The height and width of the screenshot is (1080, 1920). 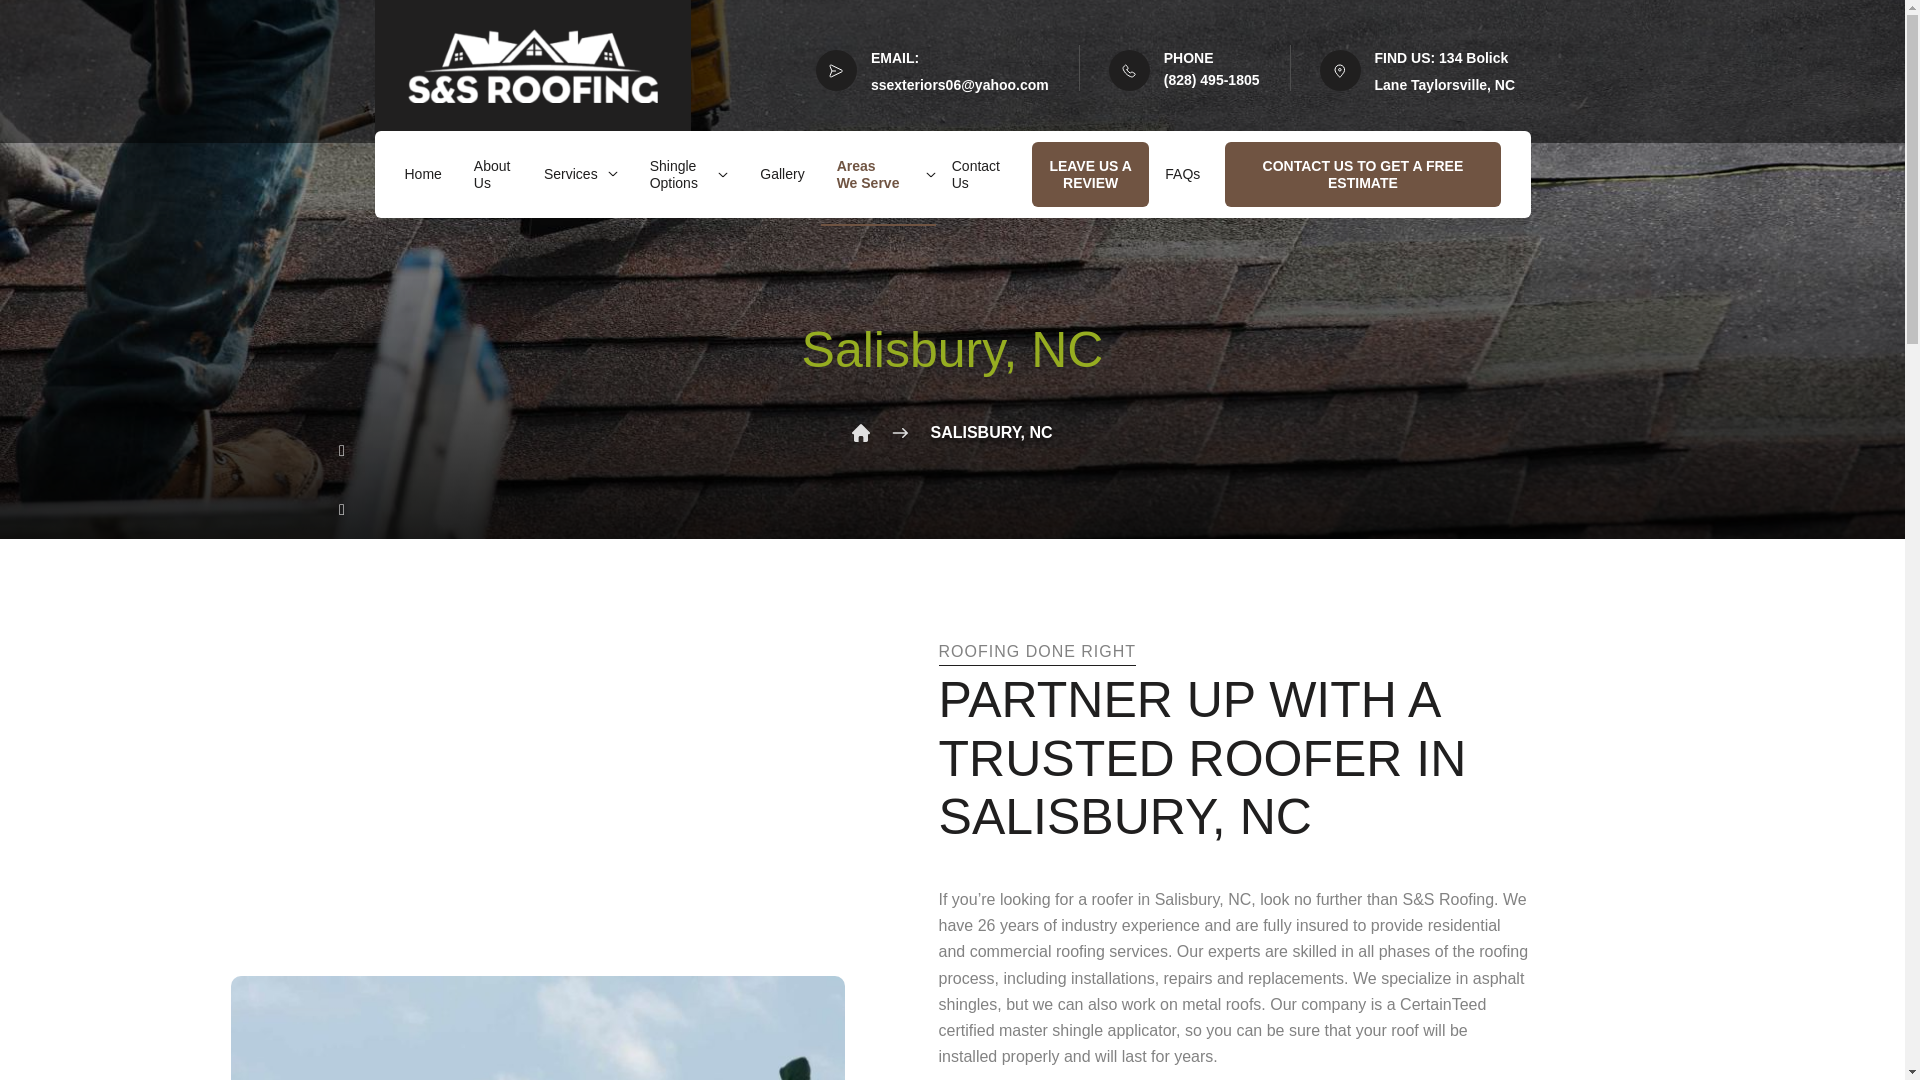 I want to click on CONTACT US TO GET A FREE ESTIMATE, so click(x=1362, y=174).